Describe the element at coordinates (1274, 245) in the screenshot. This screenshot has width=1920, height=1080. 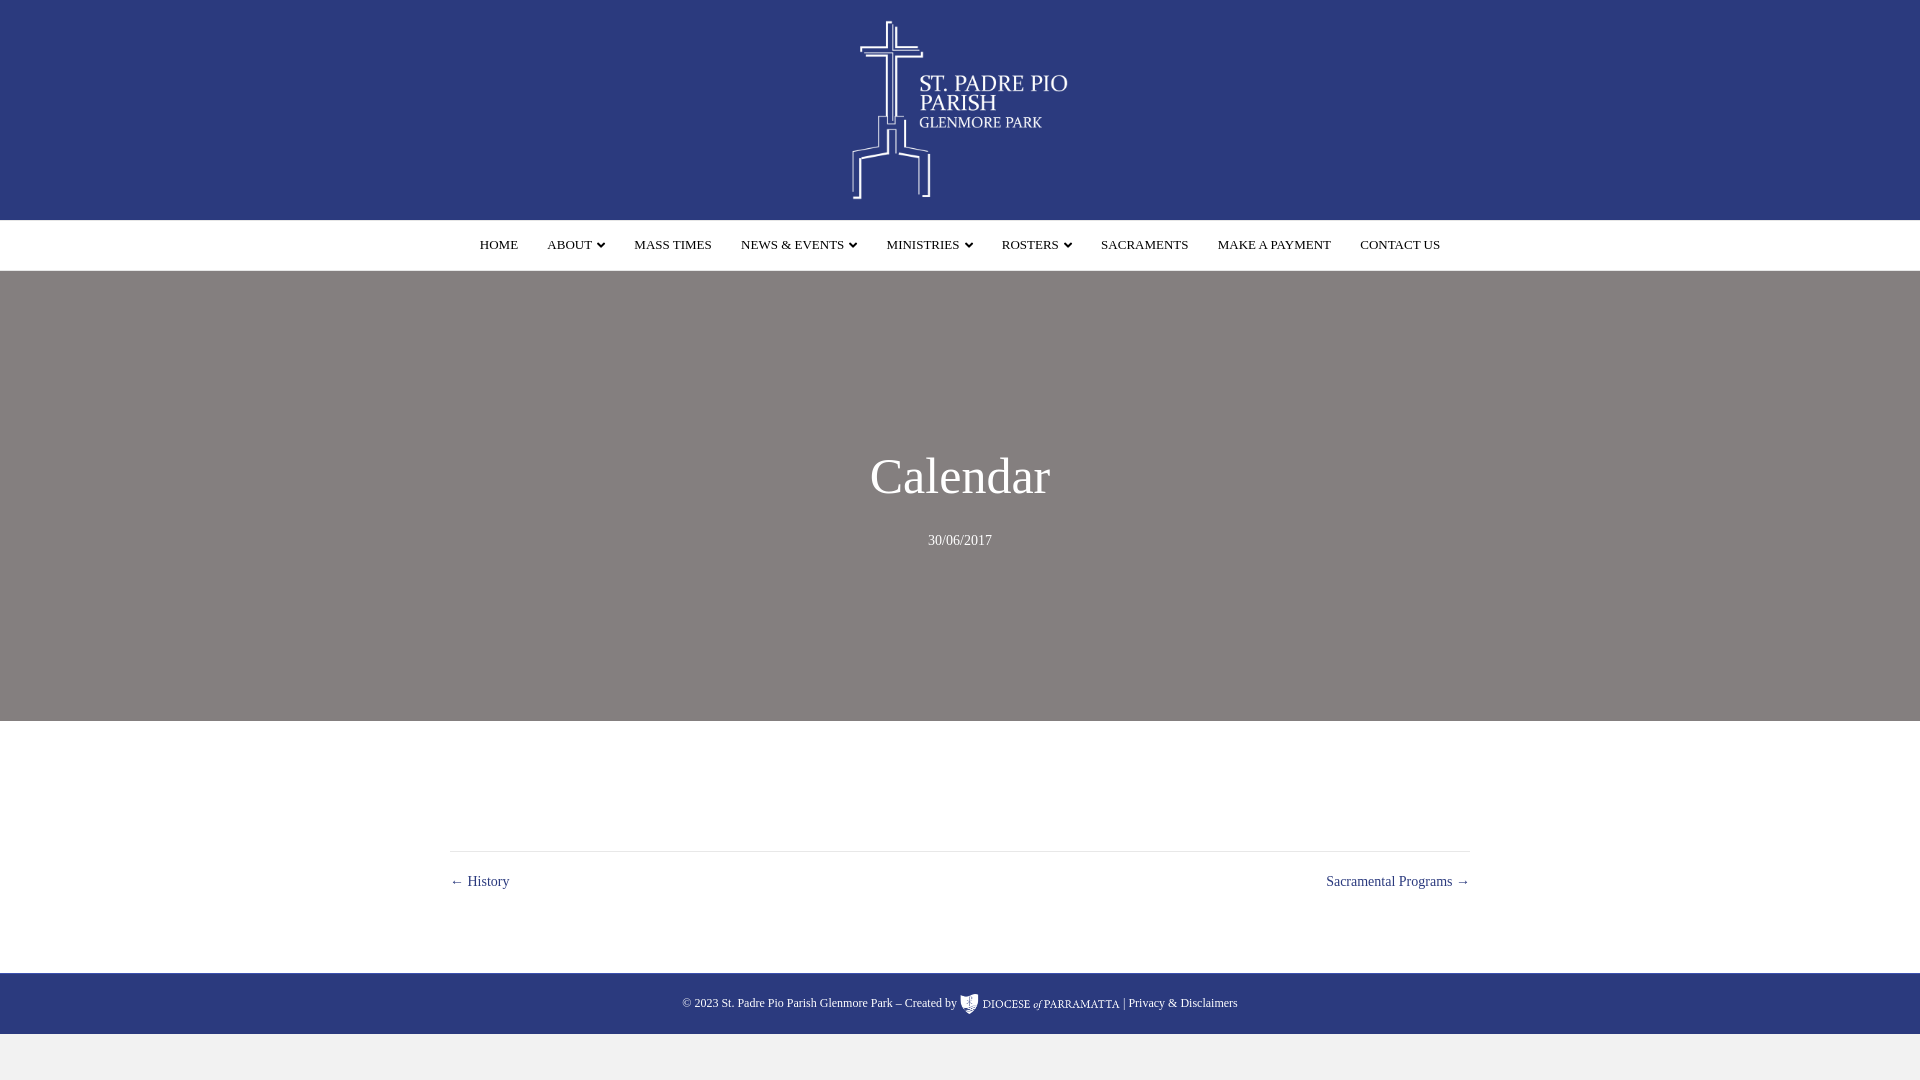
I see `MAKE A PAYMENT` at that location.